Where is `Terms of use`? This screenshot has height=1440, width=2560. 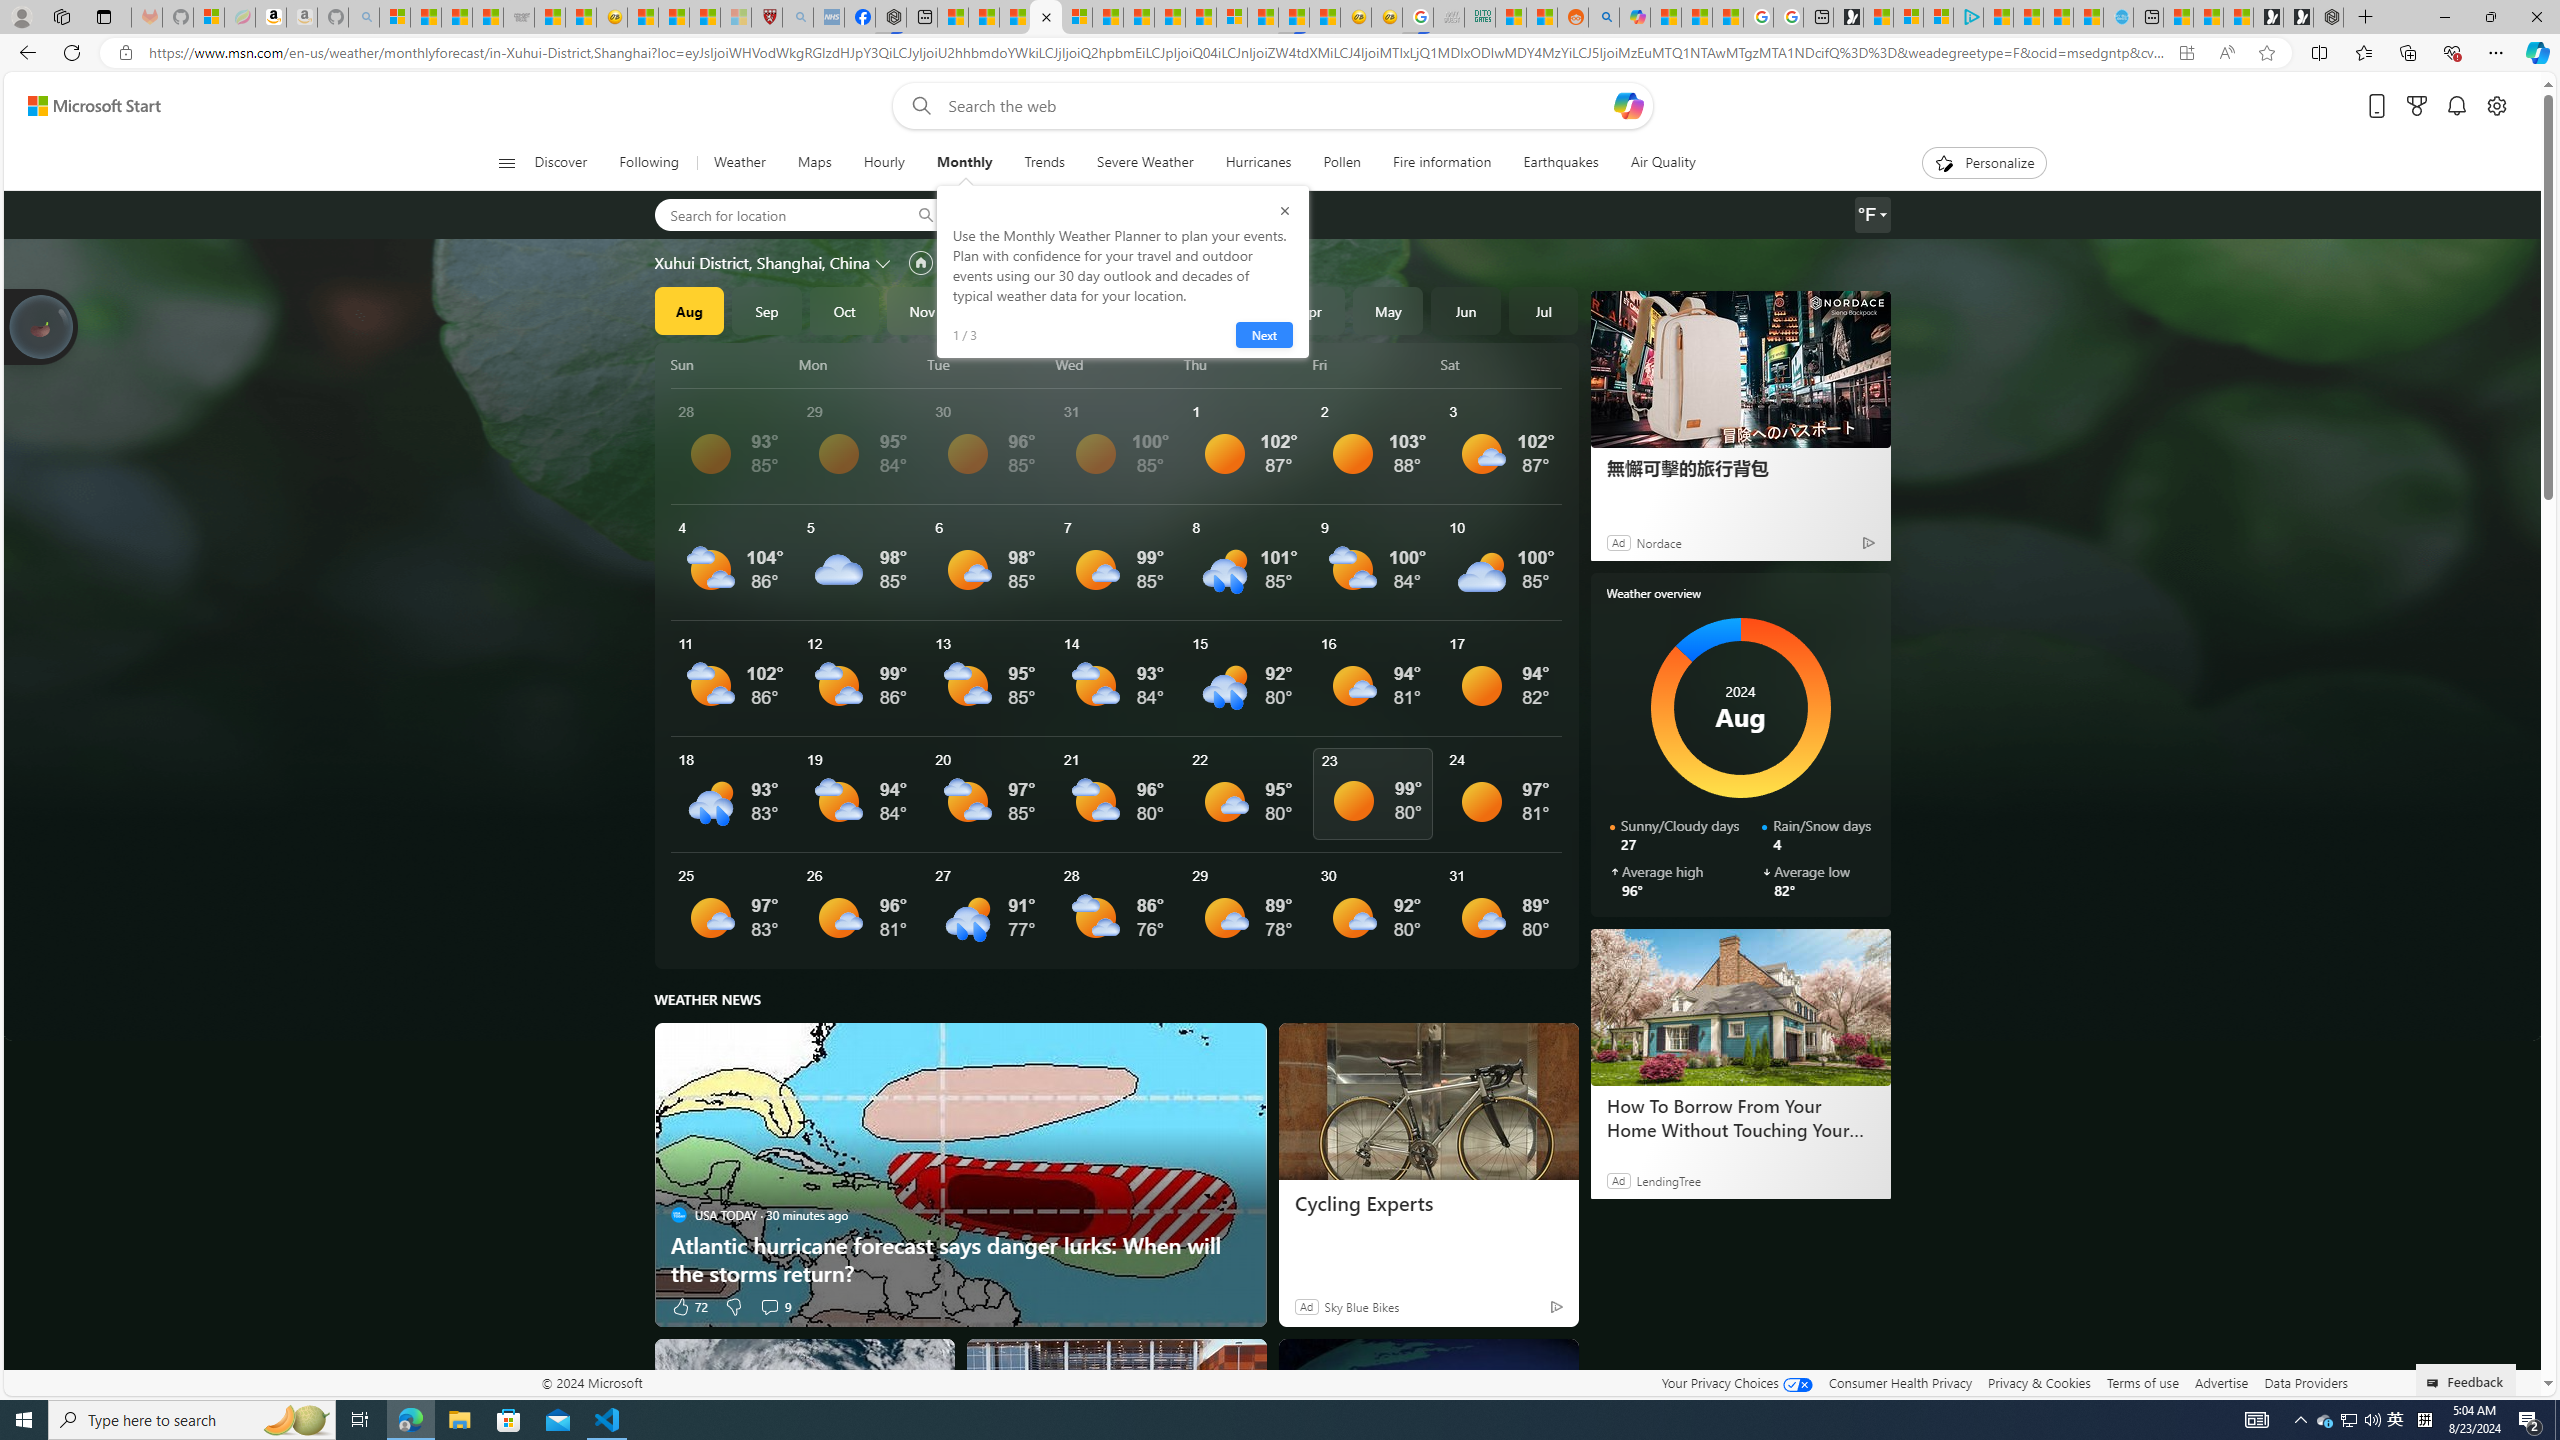 Terms of use is located at coordinates (2142, 1382).